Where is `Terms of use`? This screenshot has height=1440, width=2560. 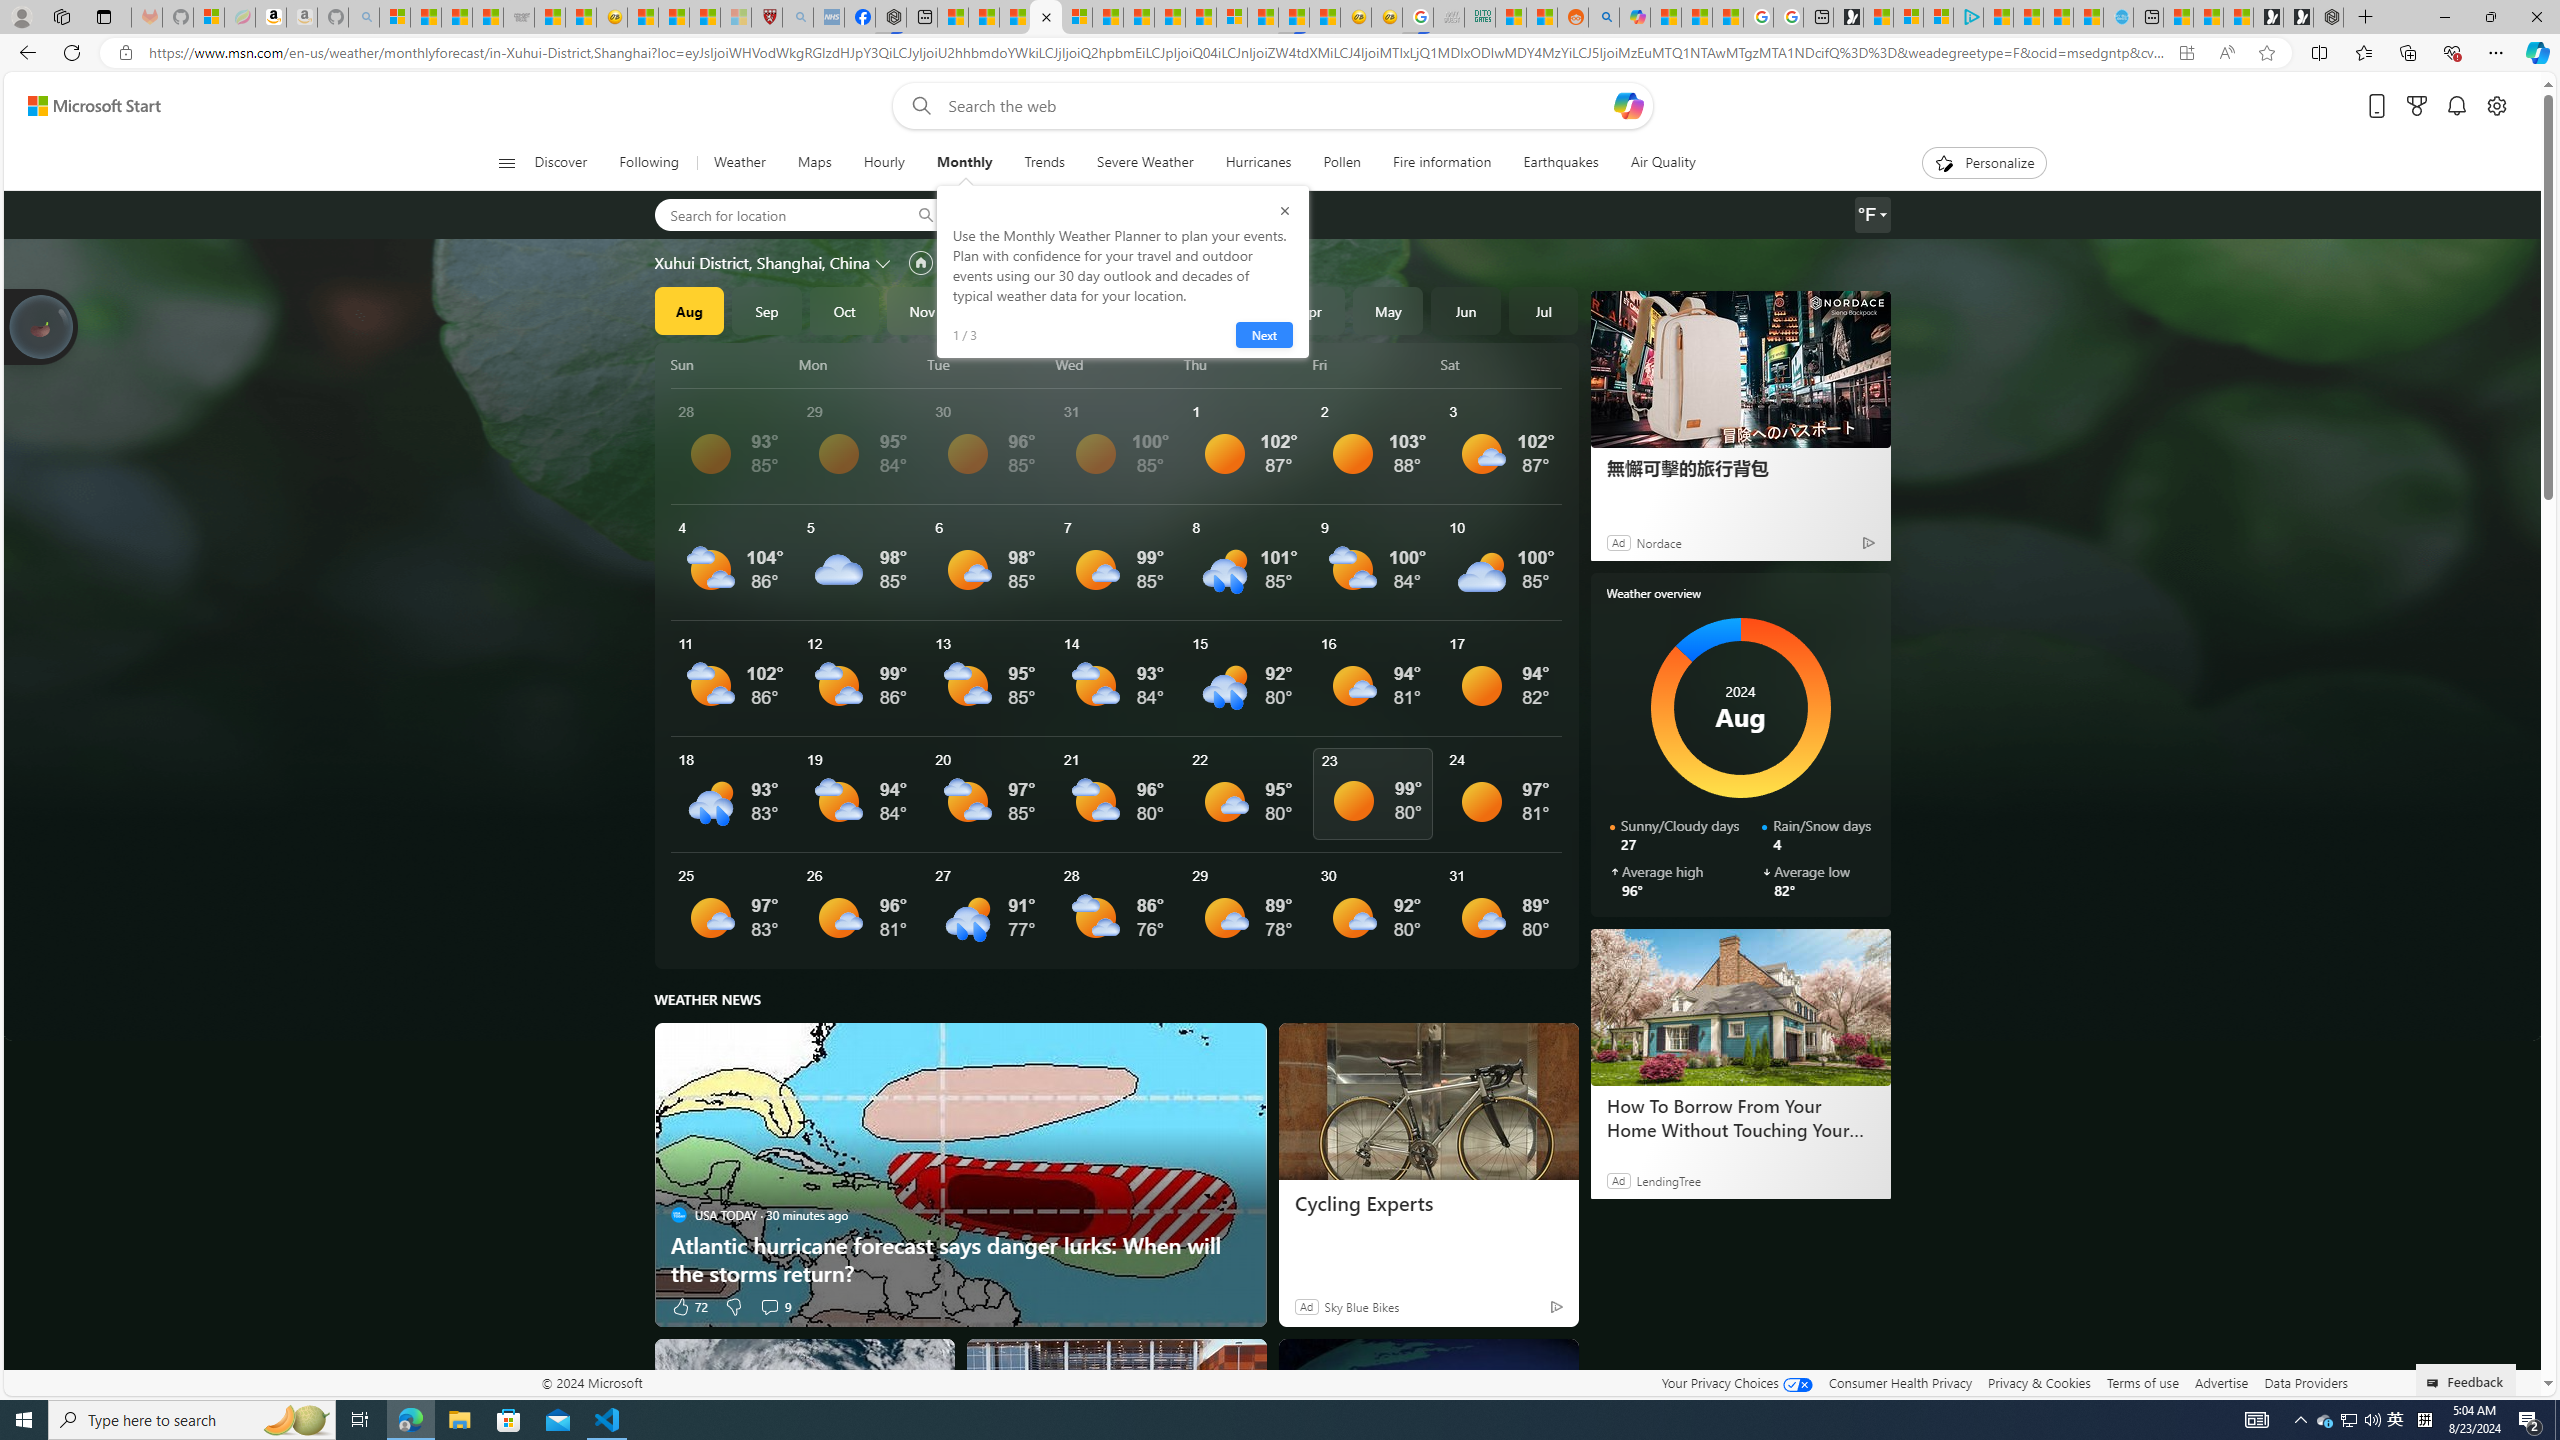 Terms of use is located at coordinates (2142, 1382).